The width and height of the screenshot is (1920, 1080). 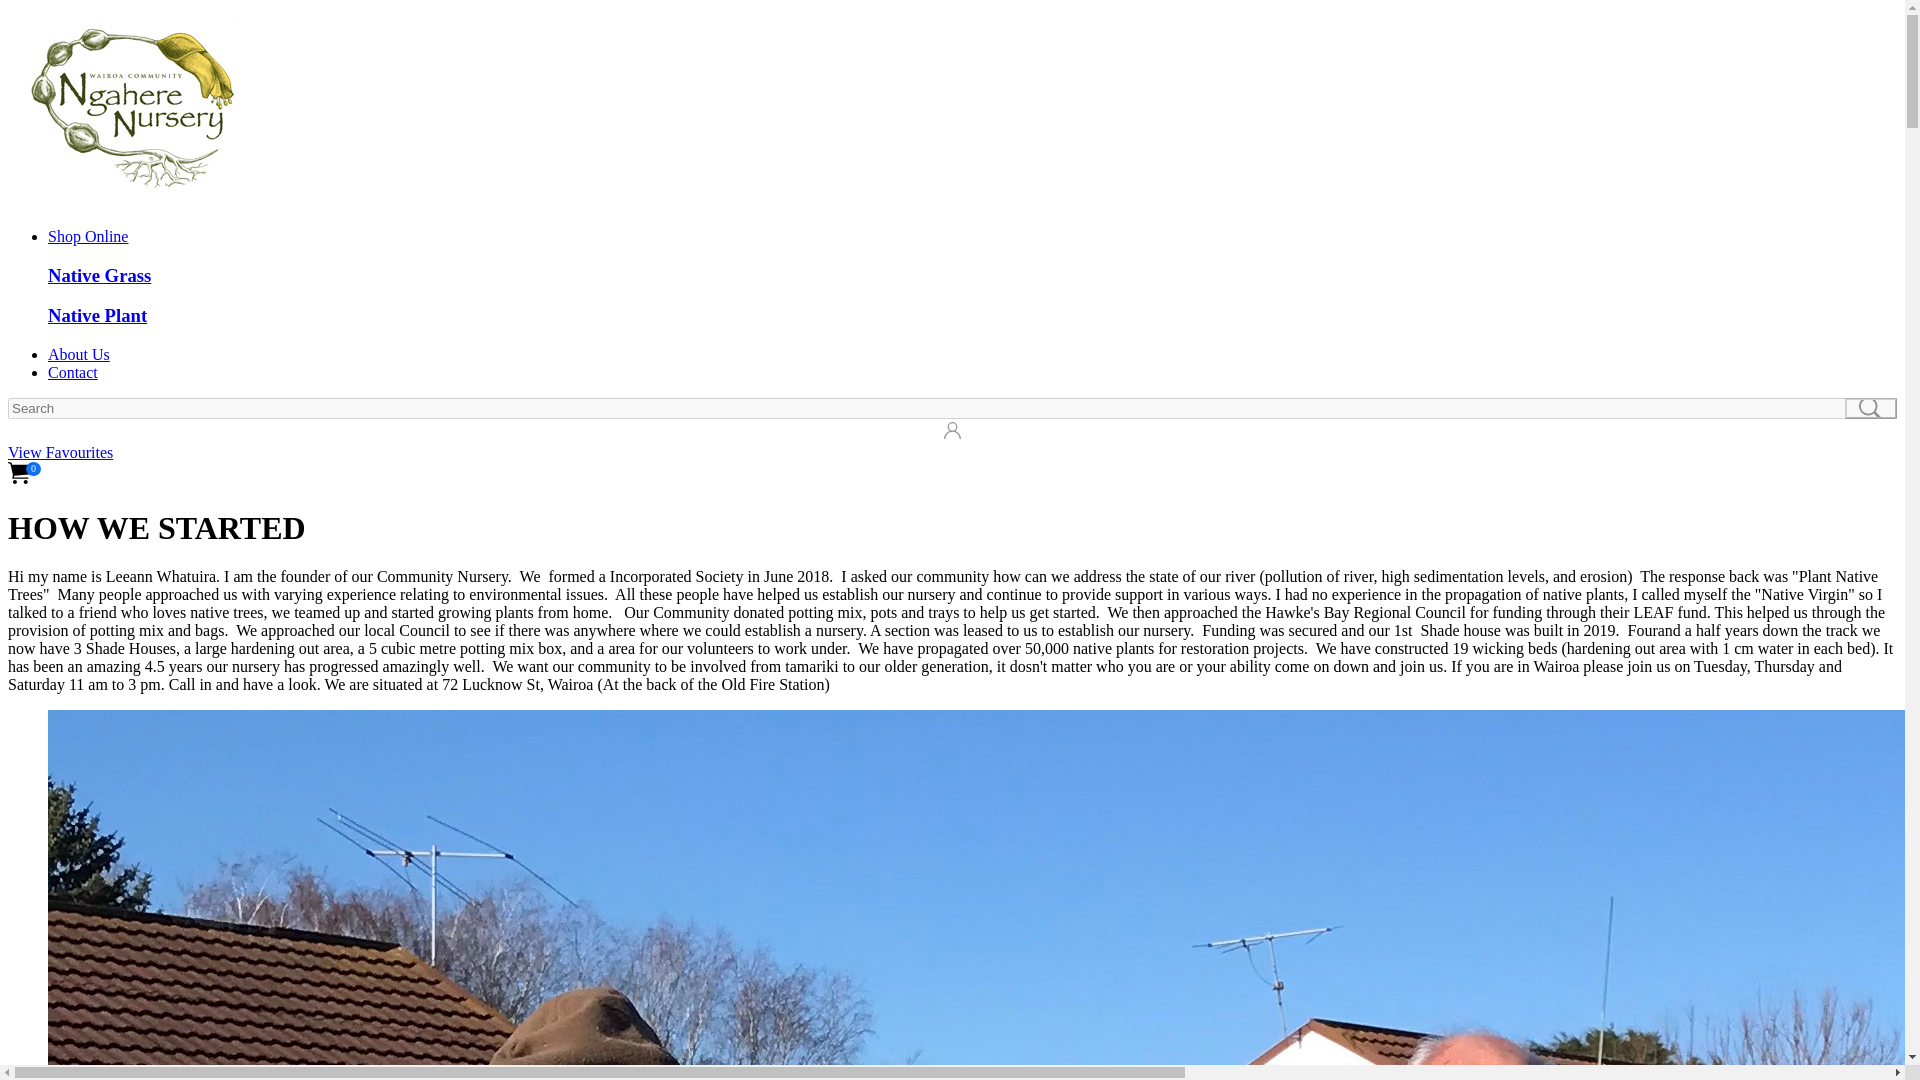 I want to click on Native Plant, so click(x=98, y=315).